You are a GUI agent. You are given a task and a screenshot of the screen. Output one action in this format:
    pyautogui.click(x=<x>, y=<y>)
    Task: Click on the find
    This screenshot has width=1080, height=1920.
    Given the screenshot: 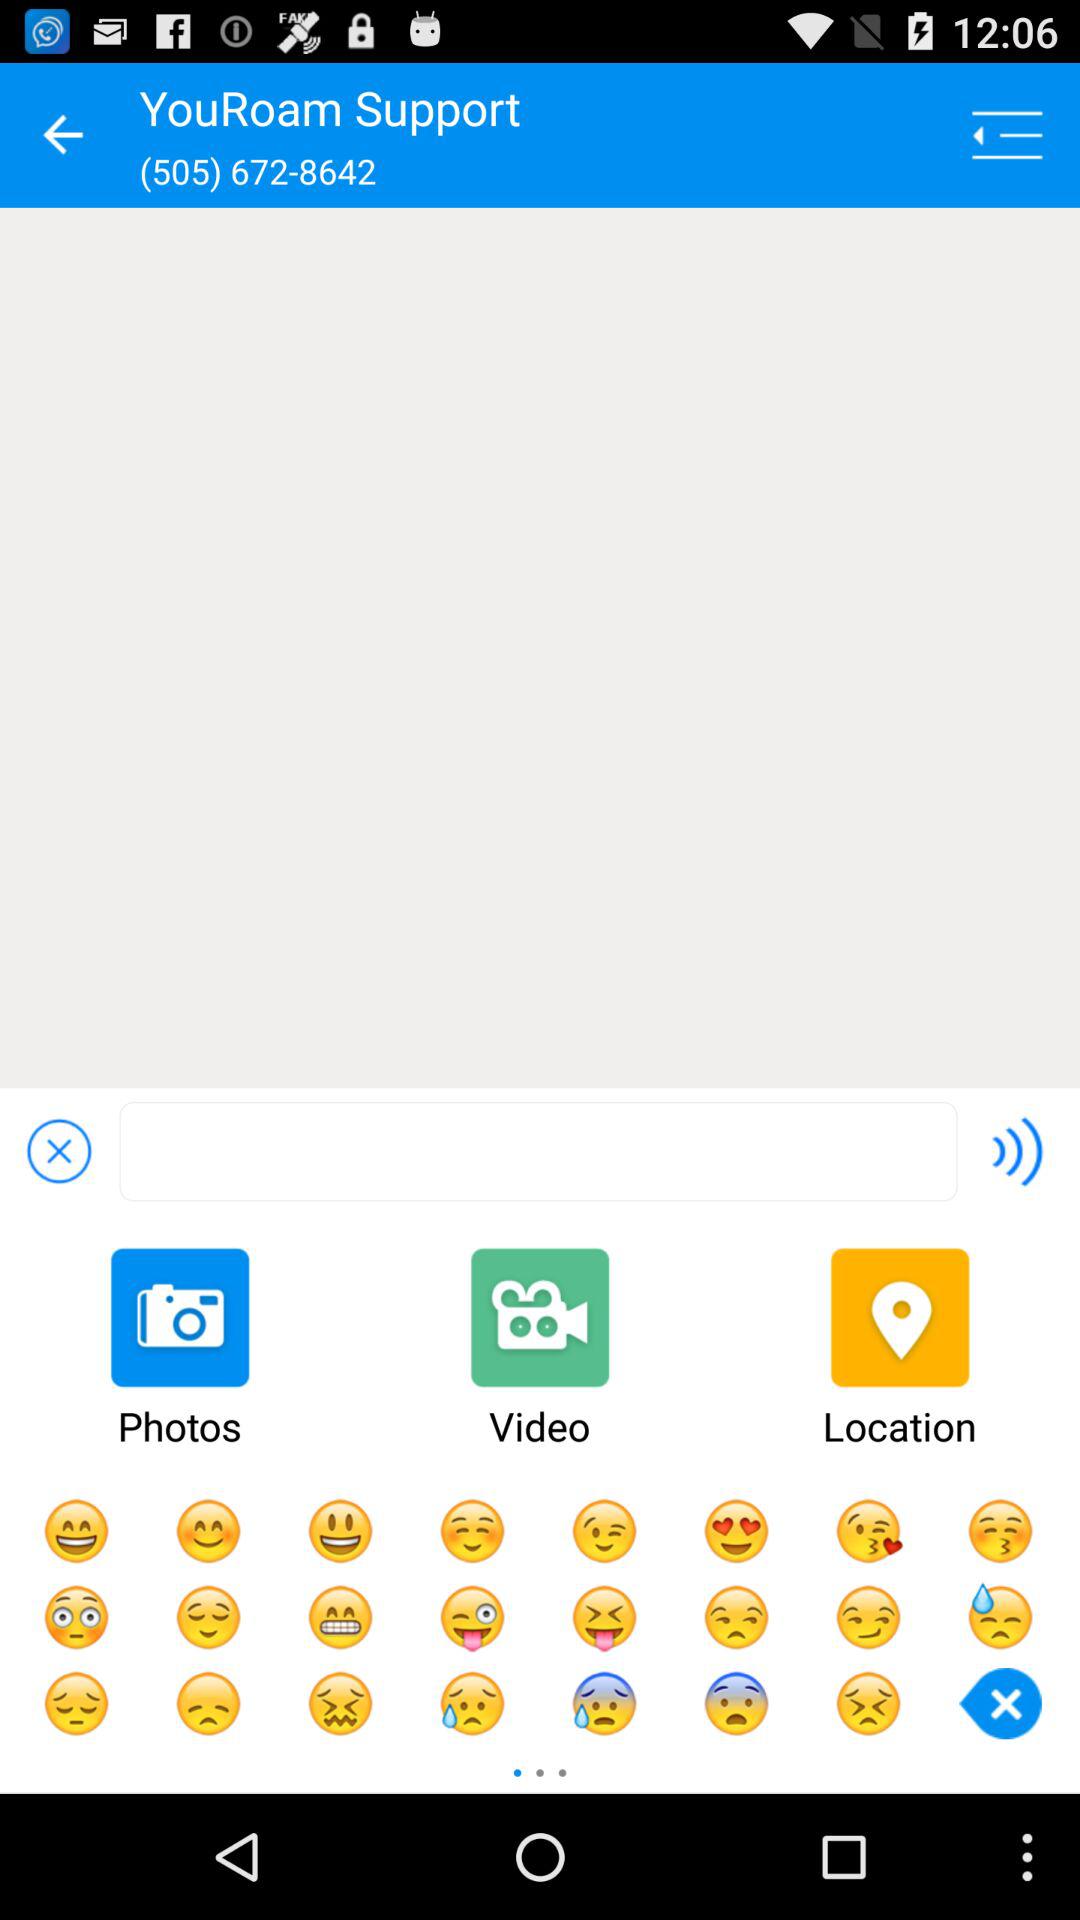 What is the action you would take?
    pyautogui.click(x=538, y=1152)
    